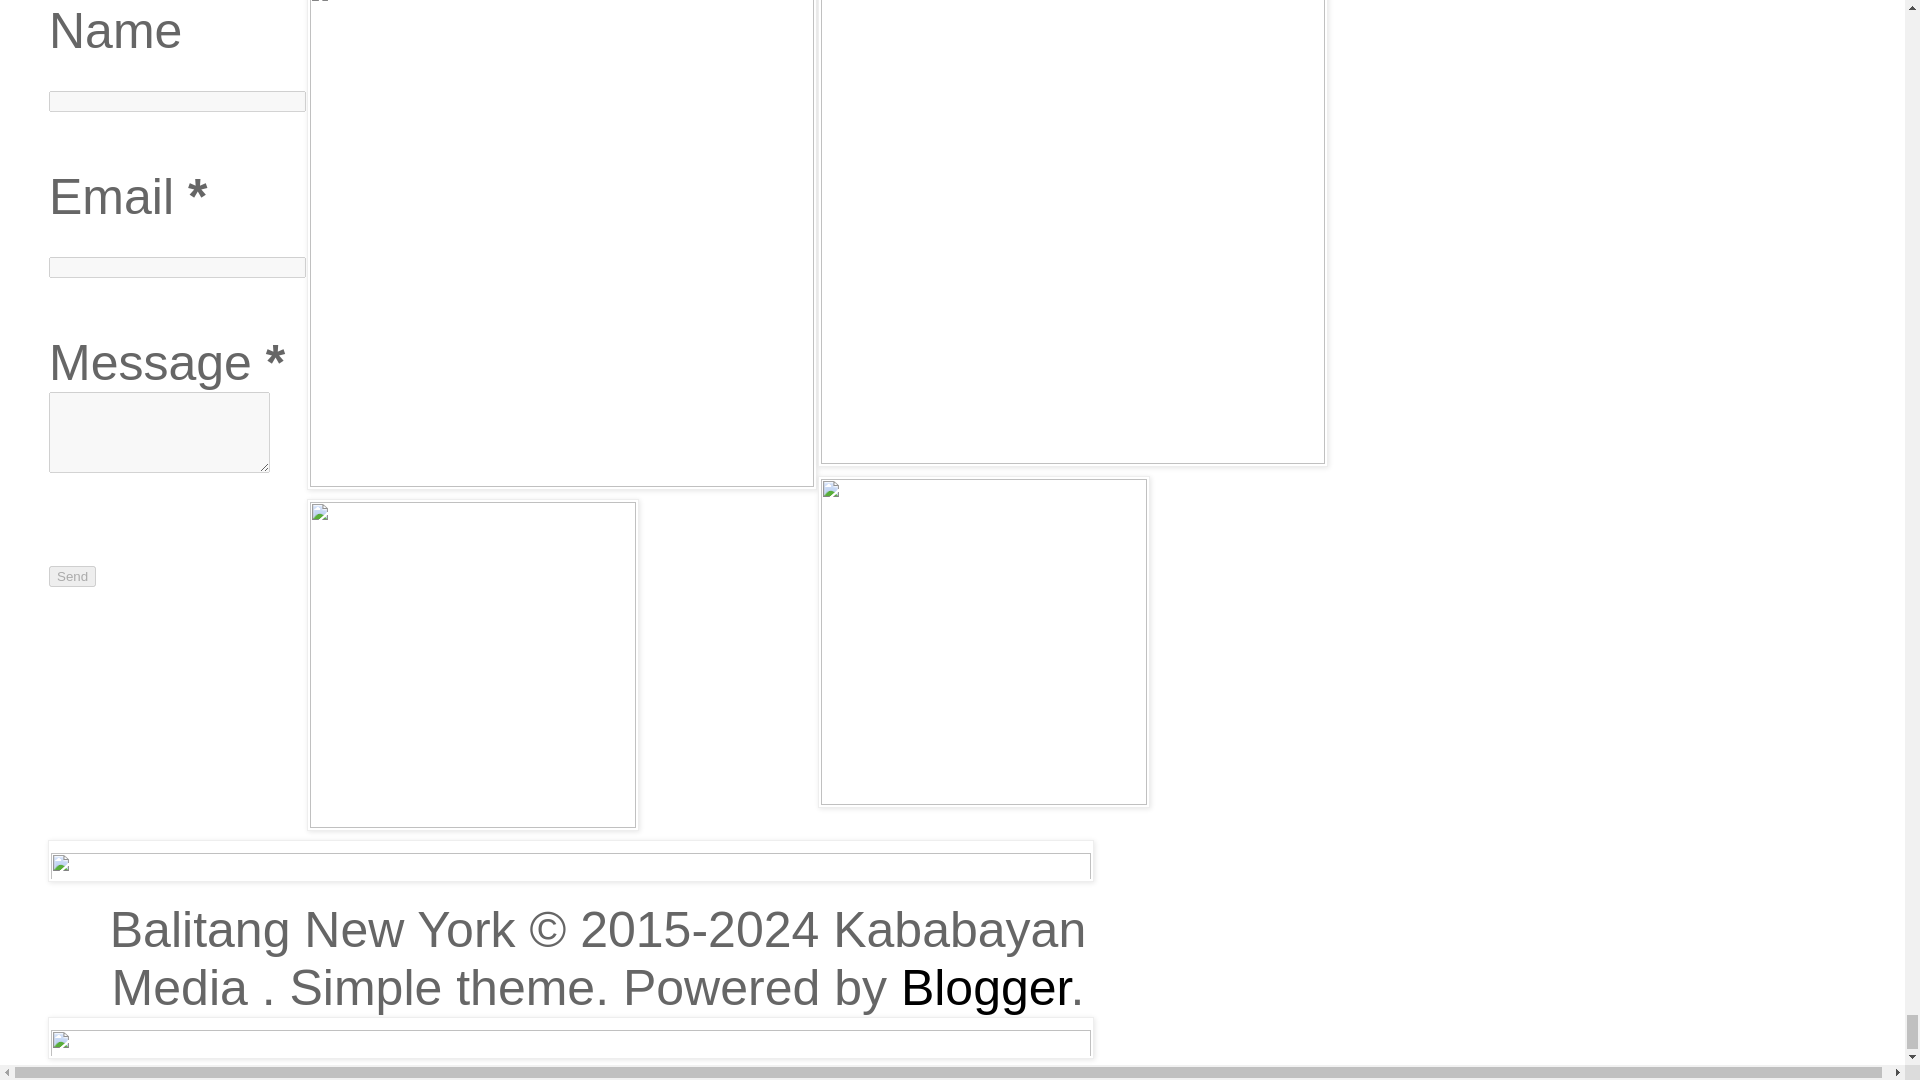  Describe the element at coordinates (72, 576) in the screenshot. I see `Send` at that location.